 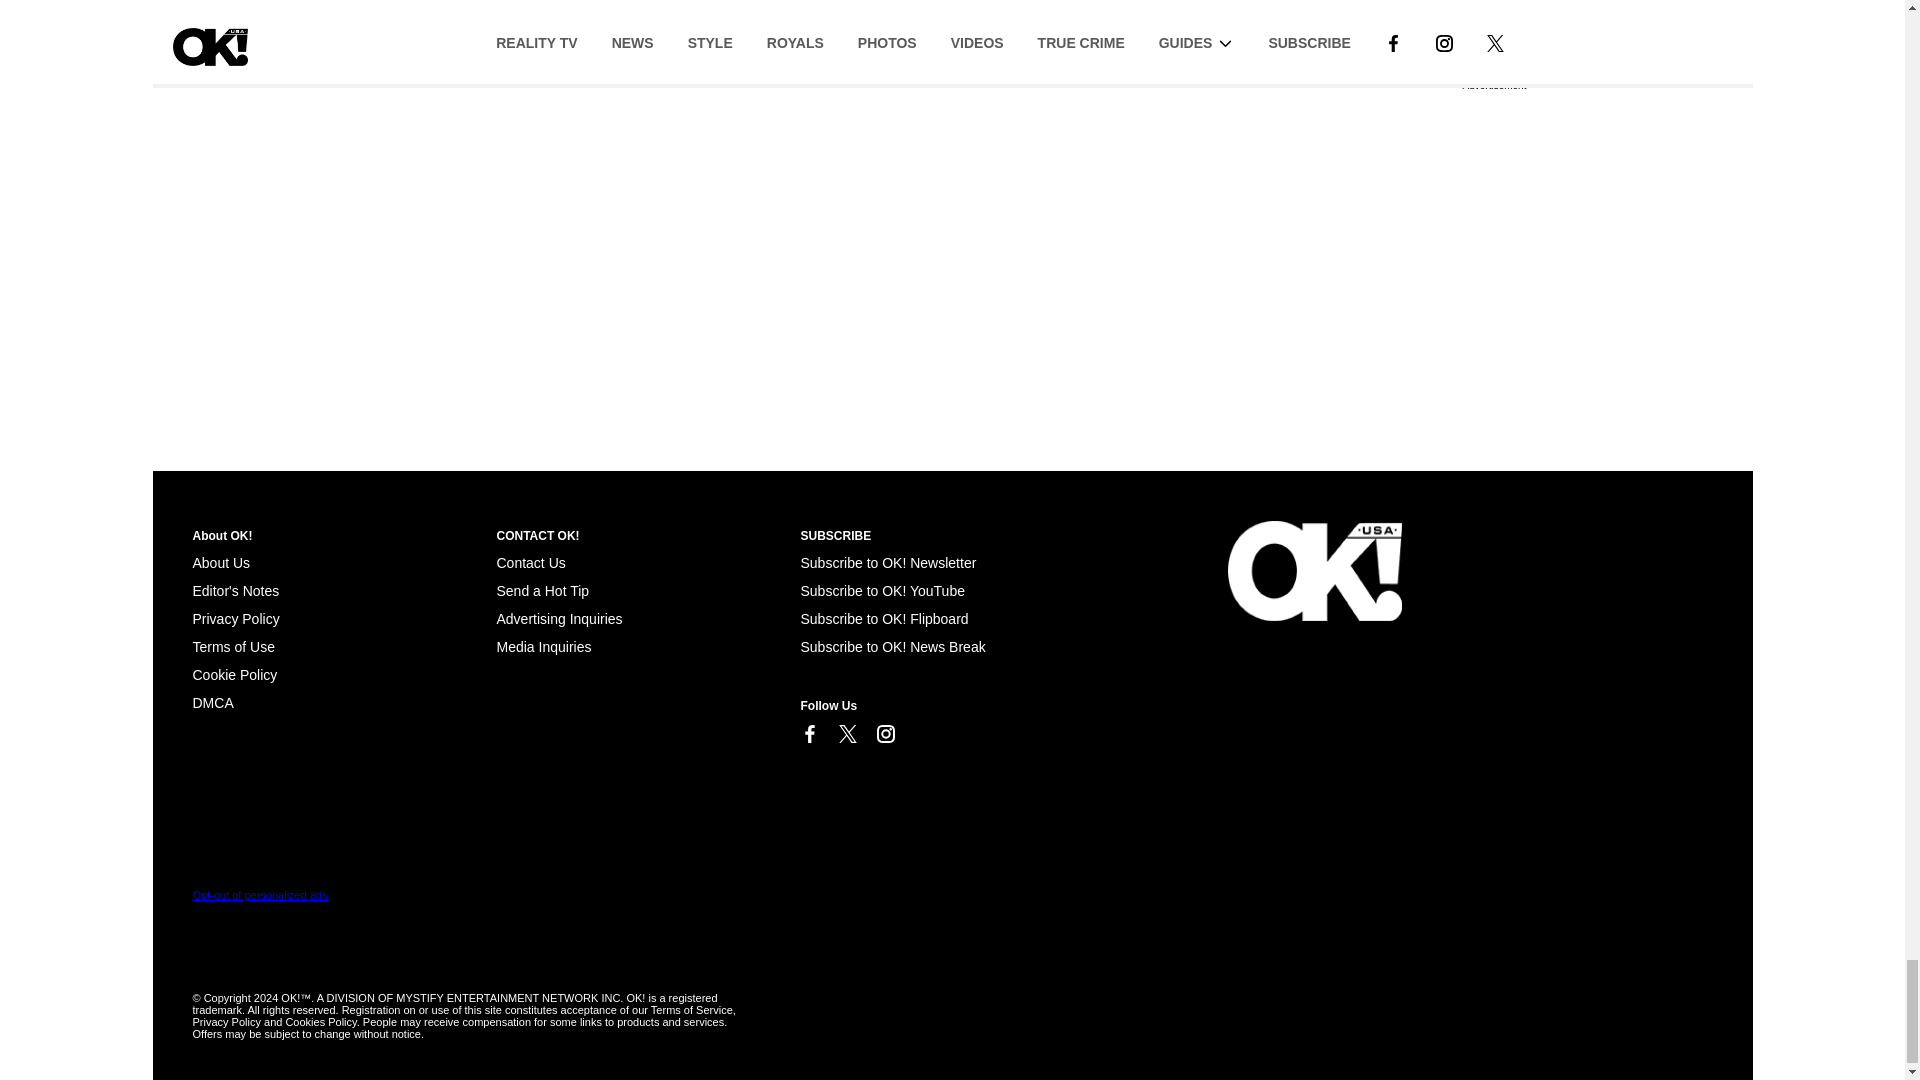 What do you see at coordinates (846, 734) in the screenshot?
I see `Link to X` at bounding box center [846, 734].